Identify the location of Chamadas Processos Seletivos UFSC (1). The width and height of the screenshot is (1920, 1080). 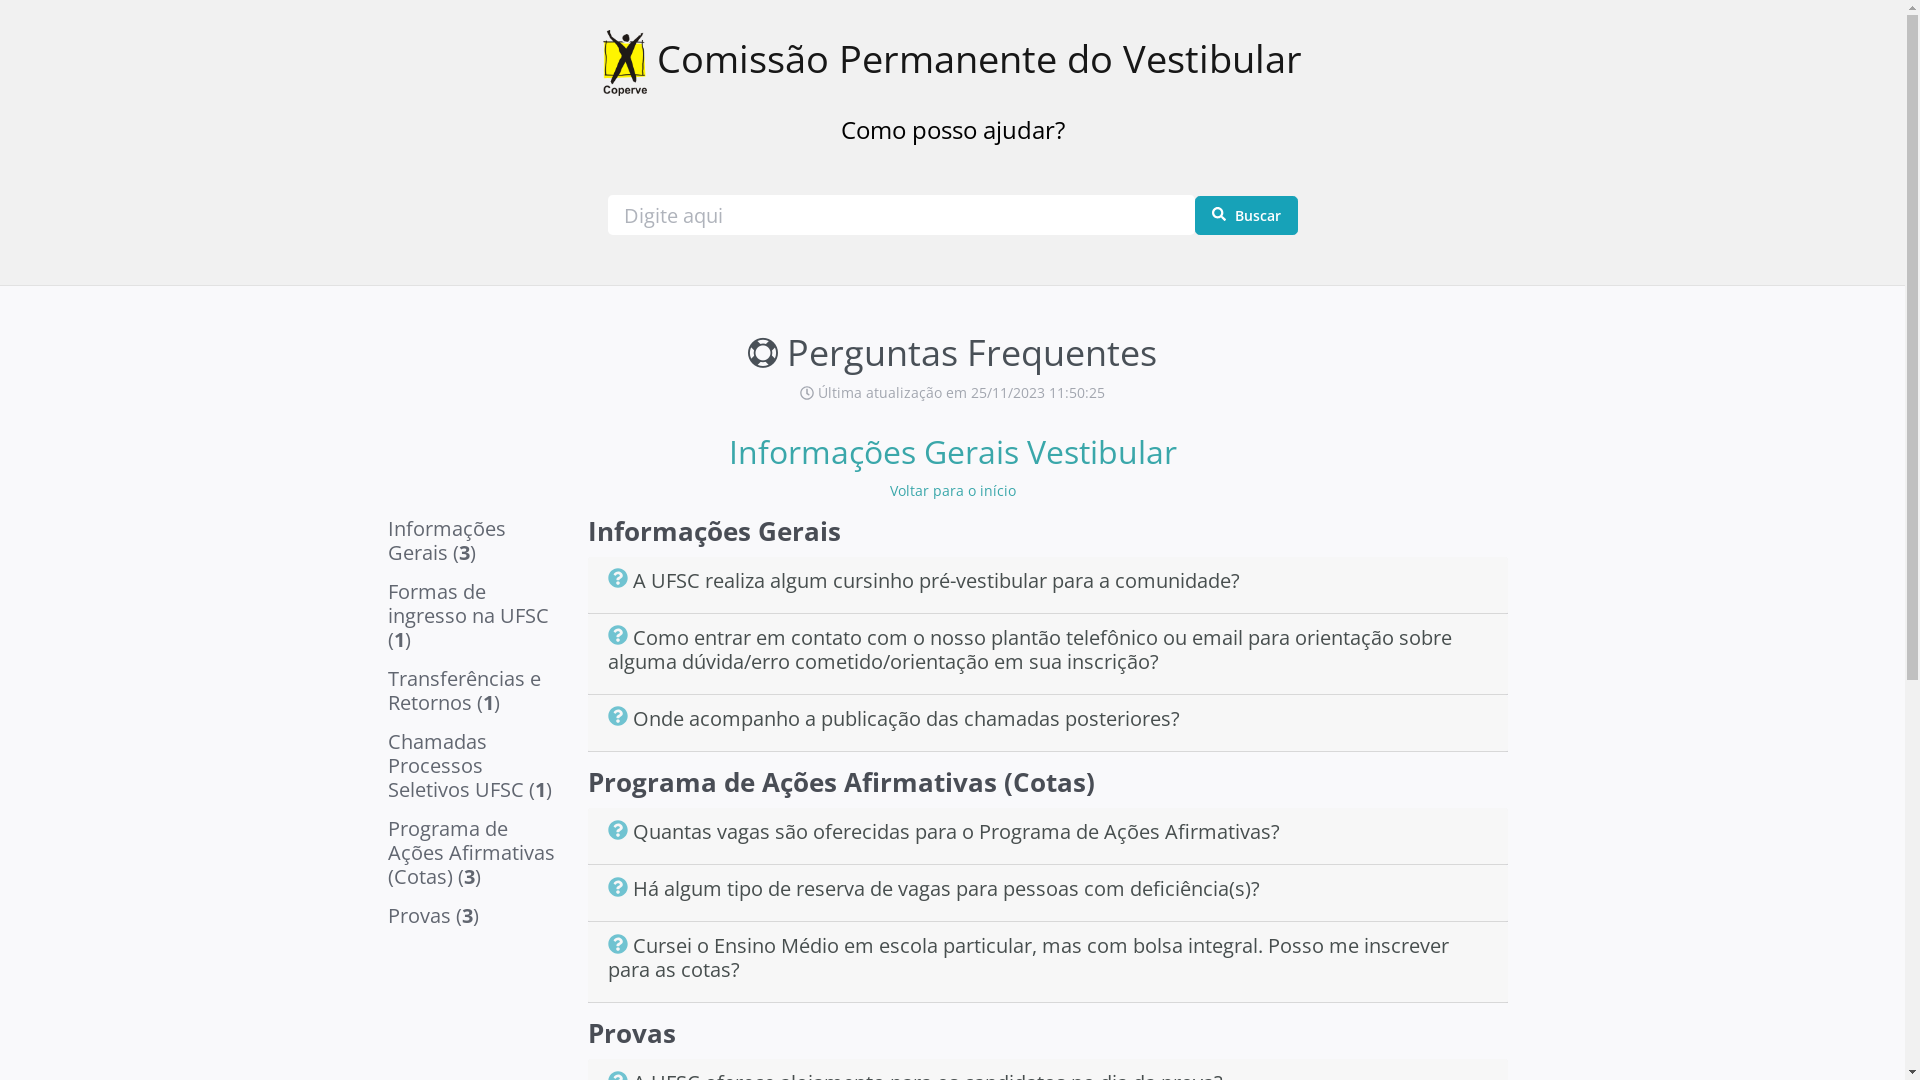
(477, 770).